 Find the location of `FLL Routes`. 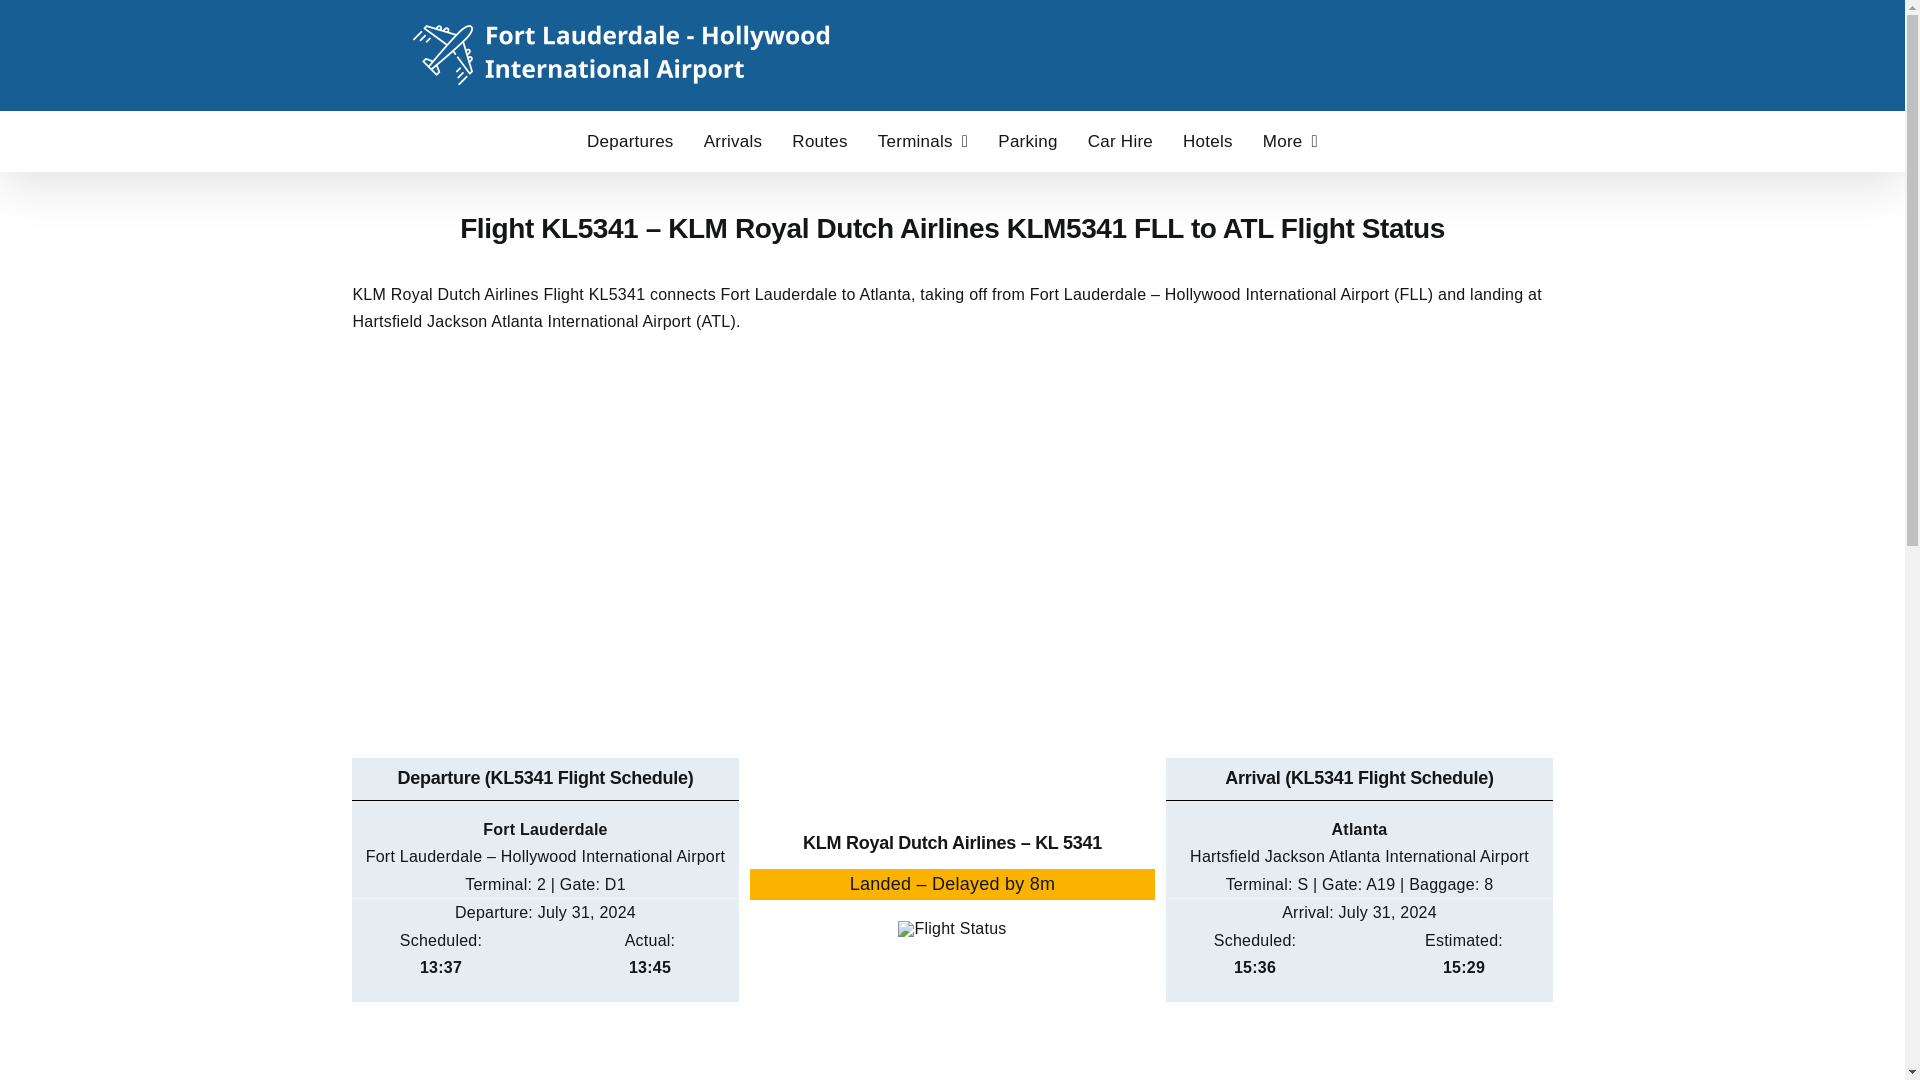

FLL Routes is located at coordinates (818, 140).